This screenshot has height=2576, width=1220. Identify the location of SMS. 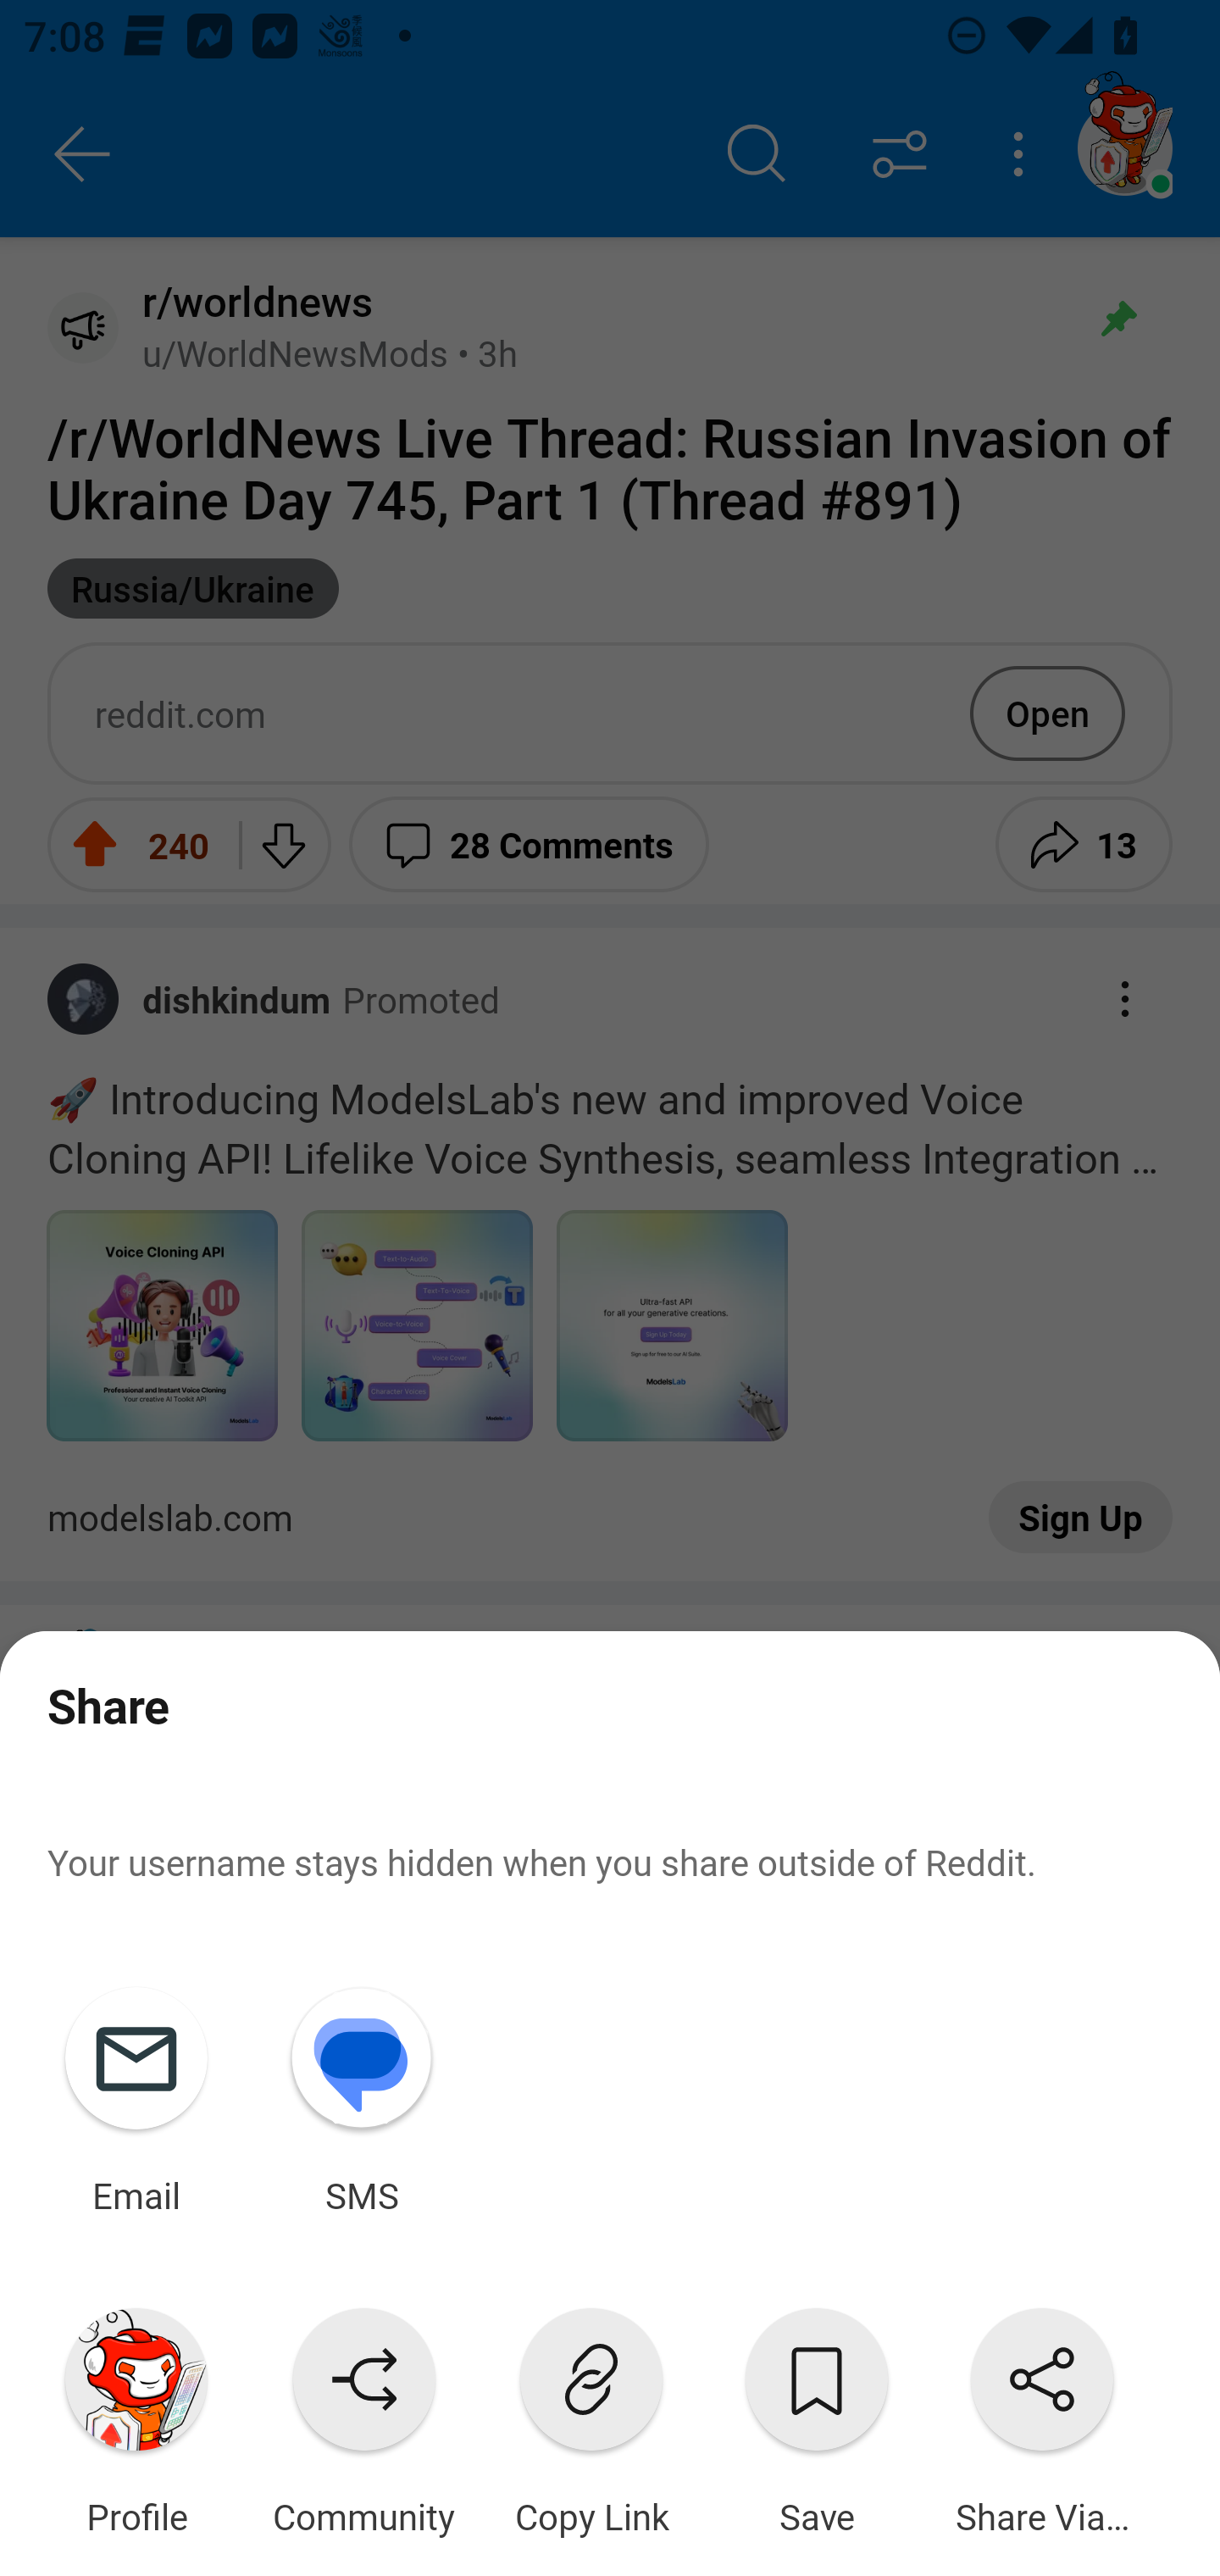
(361, 2095).